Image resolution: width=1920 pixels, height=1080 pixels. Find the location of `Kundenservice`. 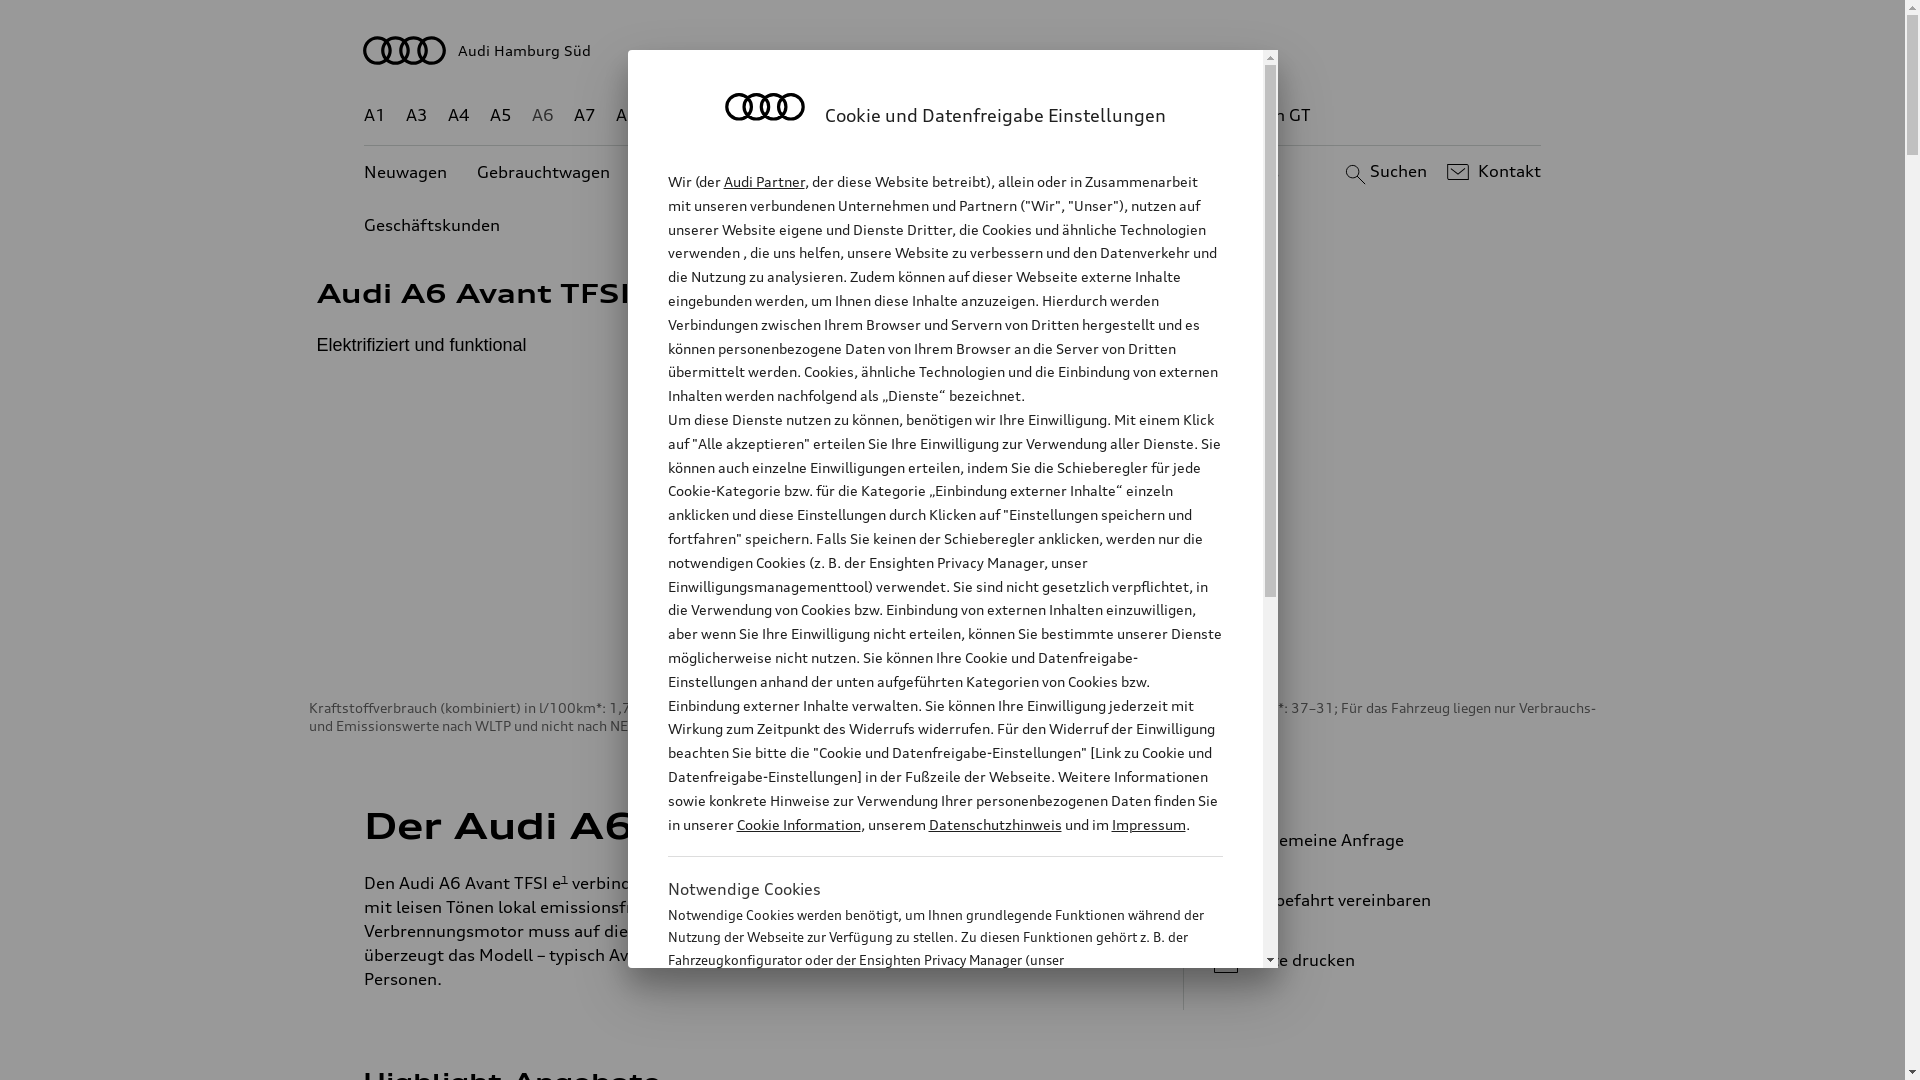

Kundenservice is located at coordinates (1122, 172).